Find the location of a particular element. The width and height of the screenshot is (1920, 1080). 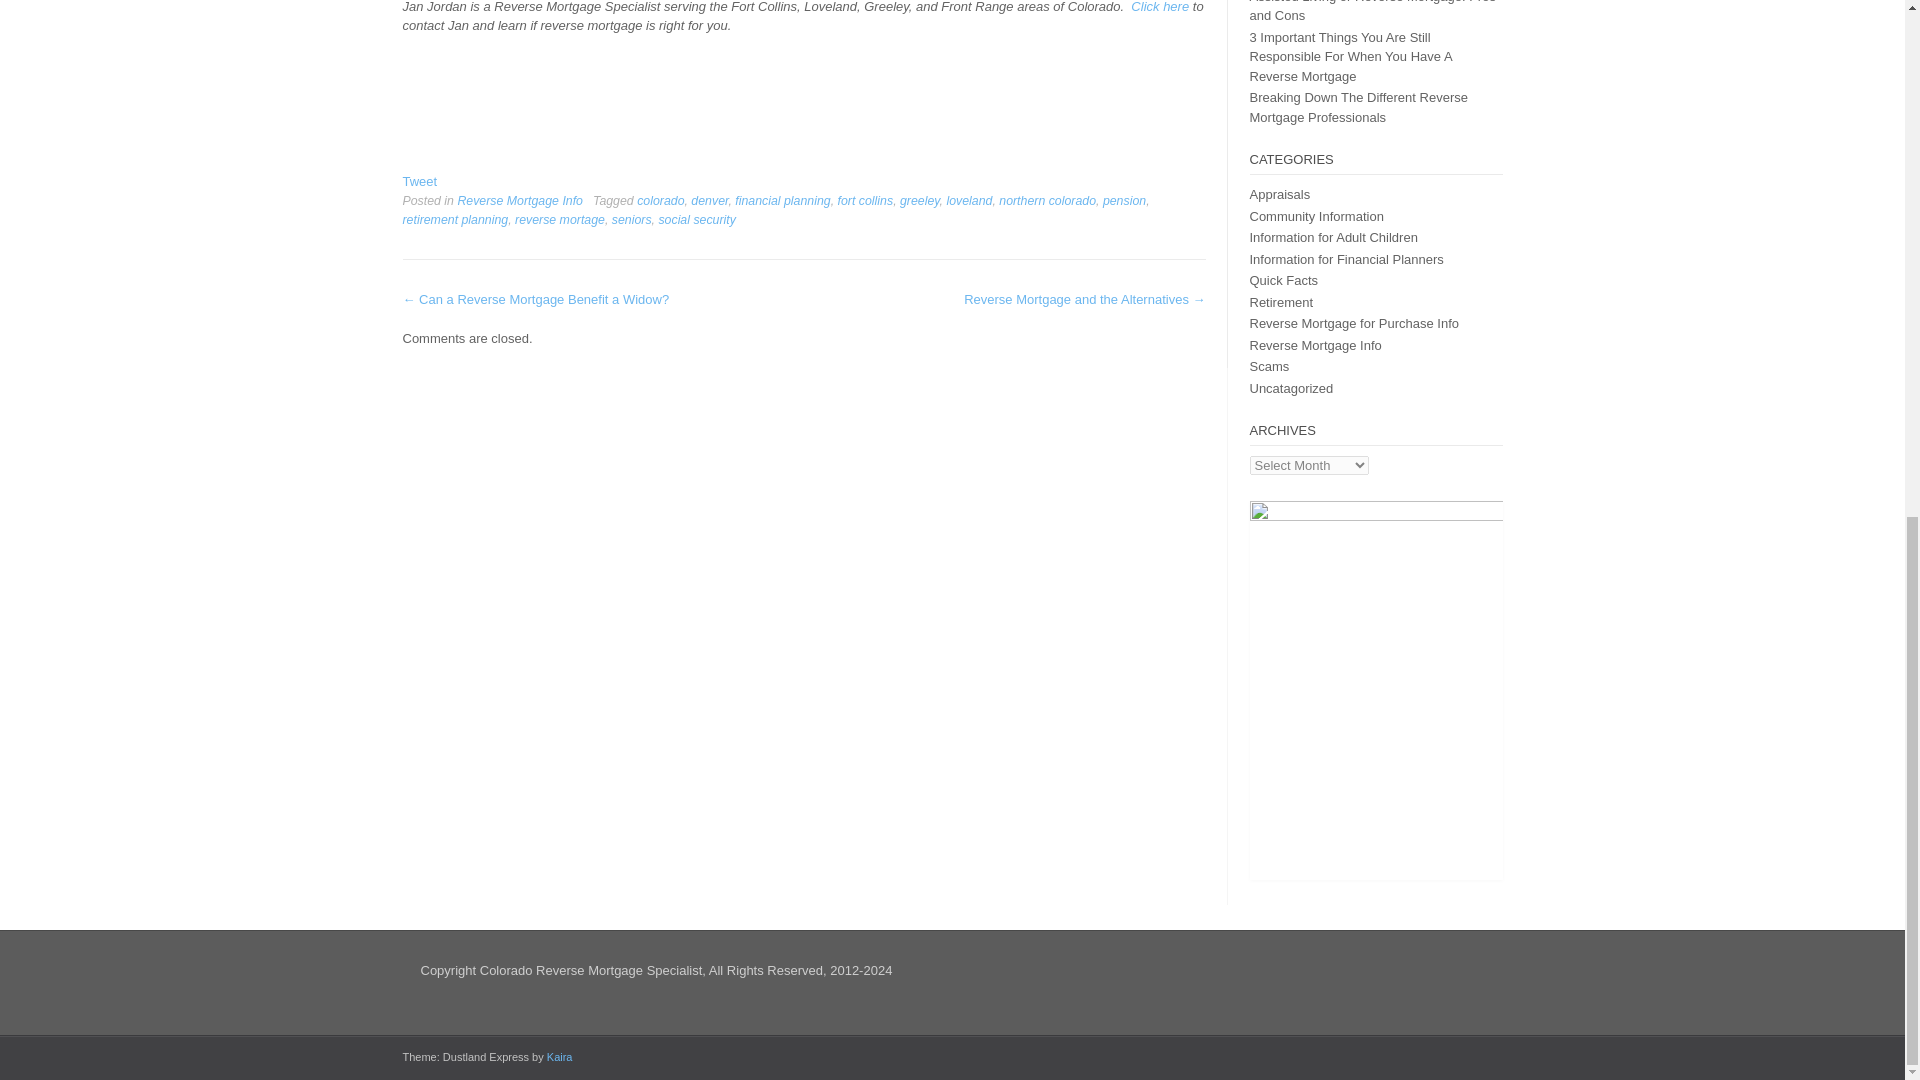

fort collins is located at coordinates (866, 201).